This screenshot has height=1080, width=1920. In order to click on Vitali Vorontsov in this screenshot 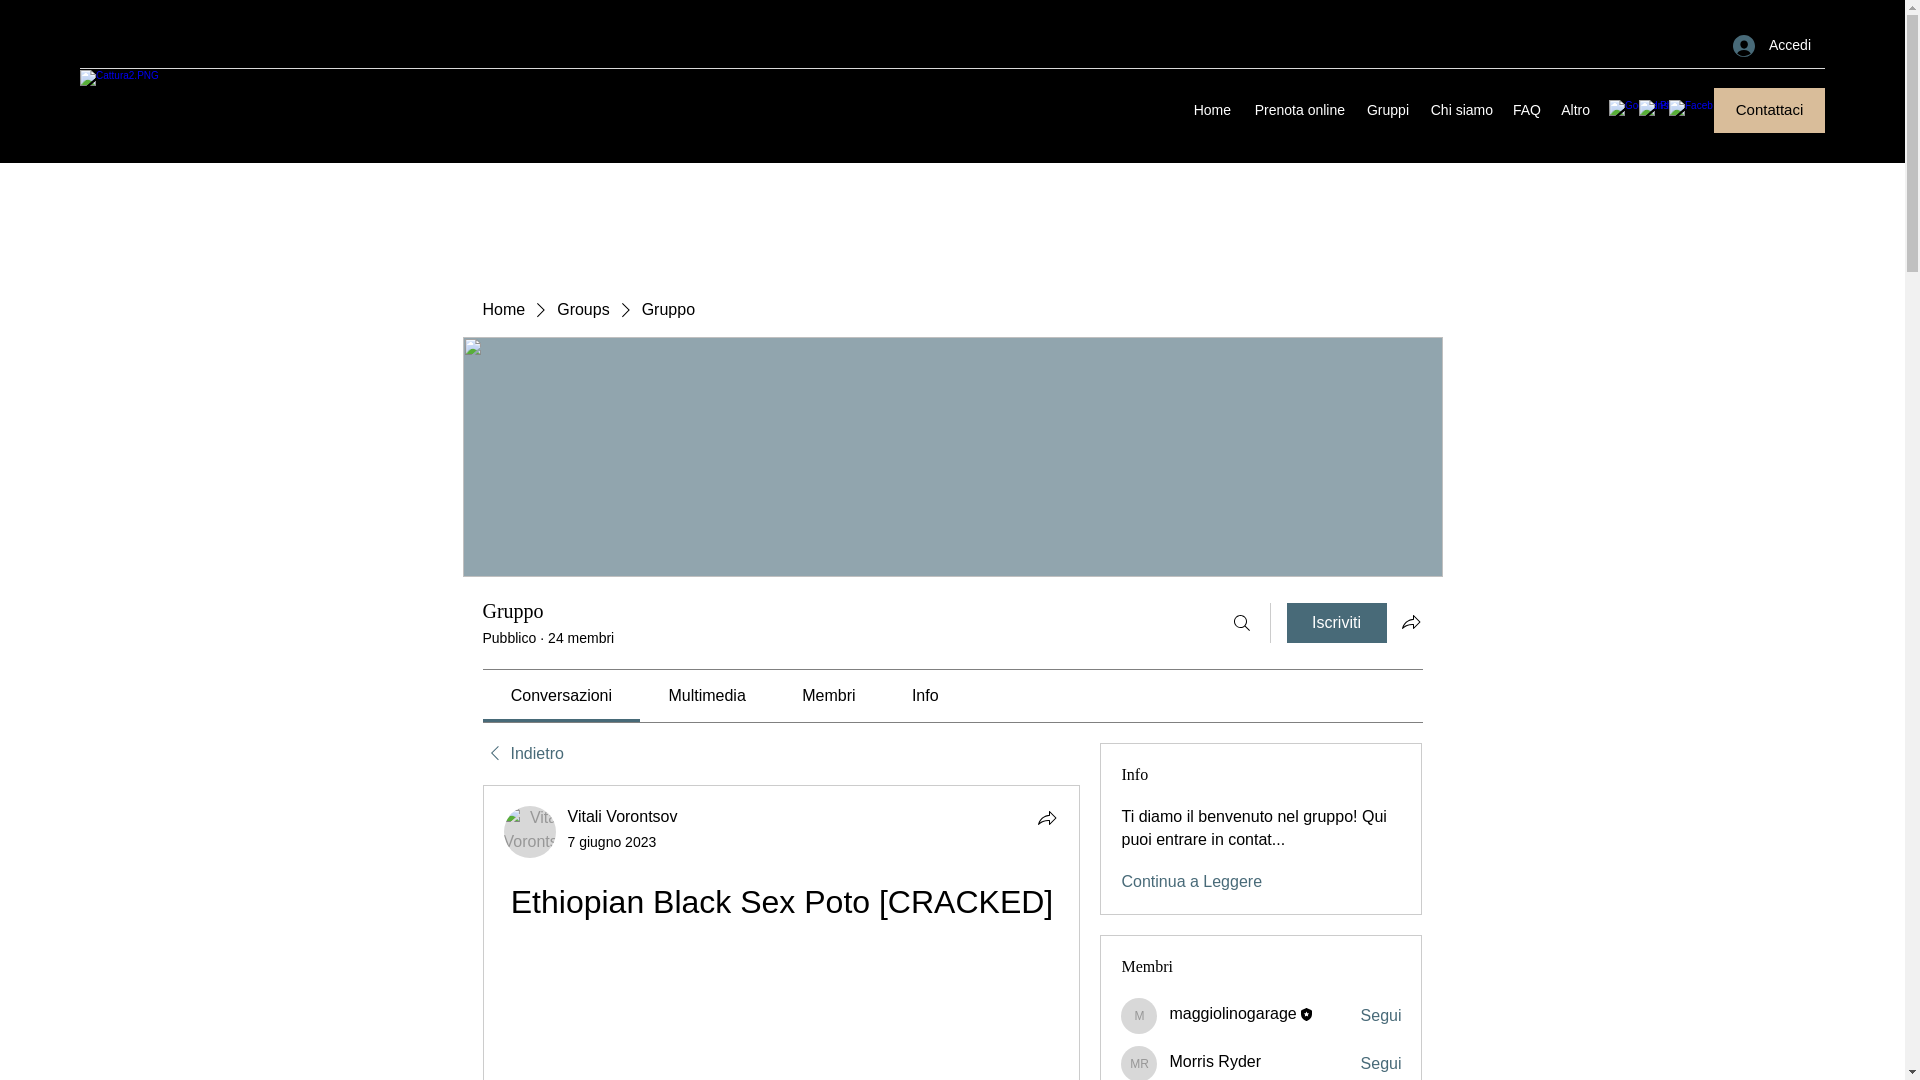, I will do `click(530, 831)`.